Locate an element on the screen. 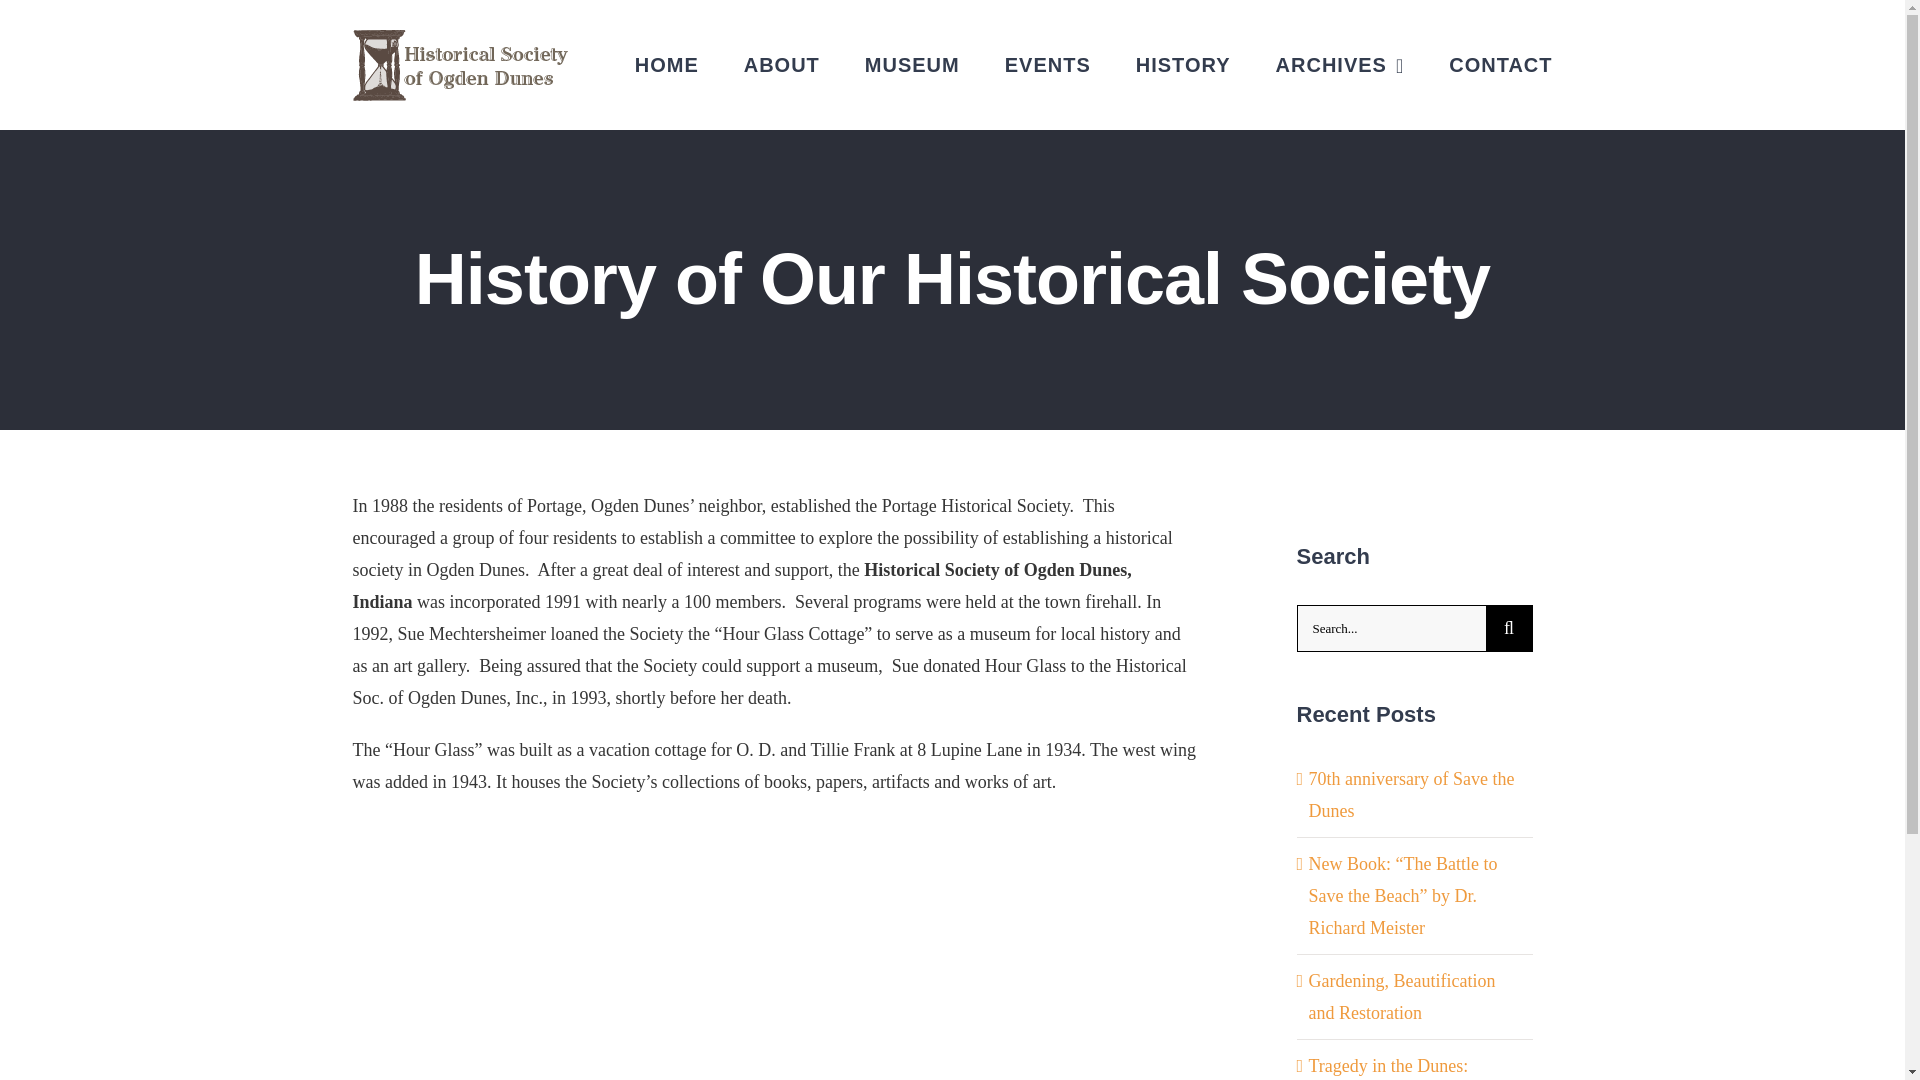 The image size is (1920, 1080). Gardening, Beautification and Restoration is located at coordinates (1401, 996).